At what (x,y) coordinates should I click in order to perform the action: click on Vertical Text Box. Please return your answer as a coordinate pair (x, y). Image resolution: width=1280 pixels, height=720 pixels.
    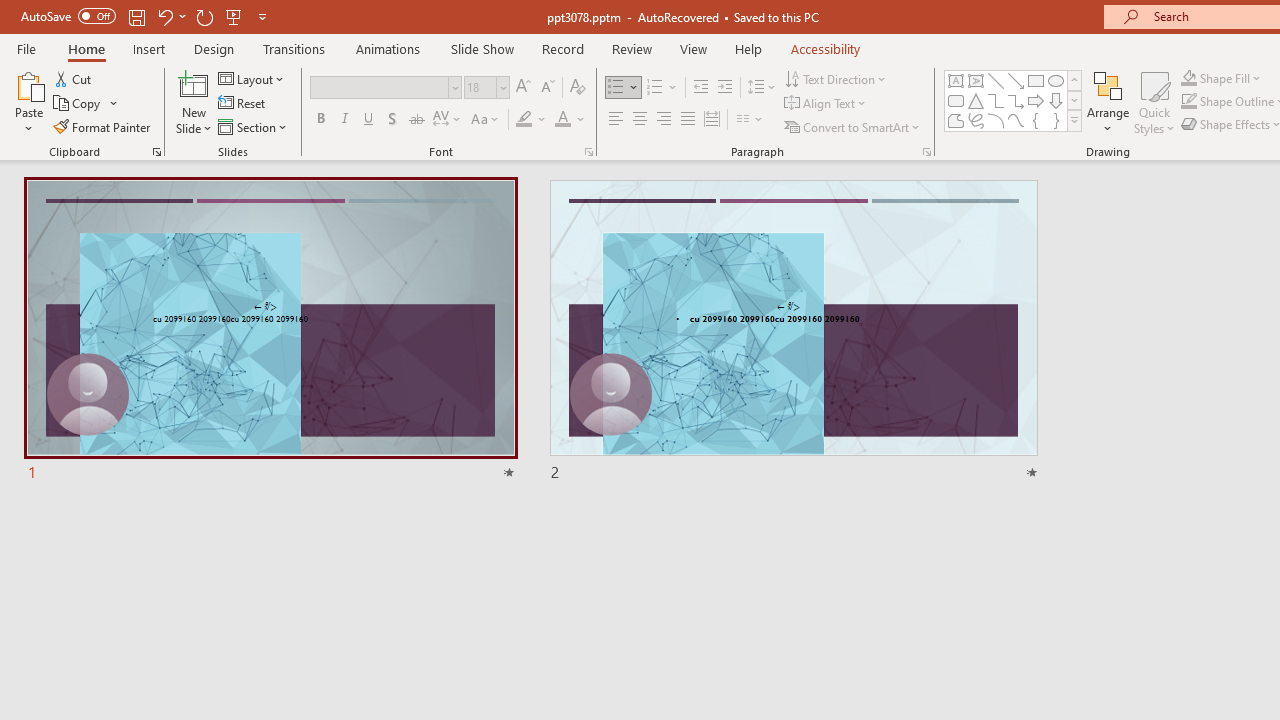
    Looking at the image, I should click on (976, 80).